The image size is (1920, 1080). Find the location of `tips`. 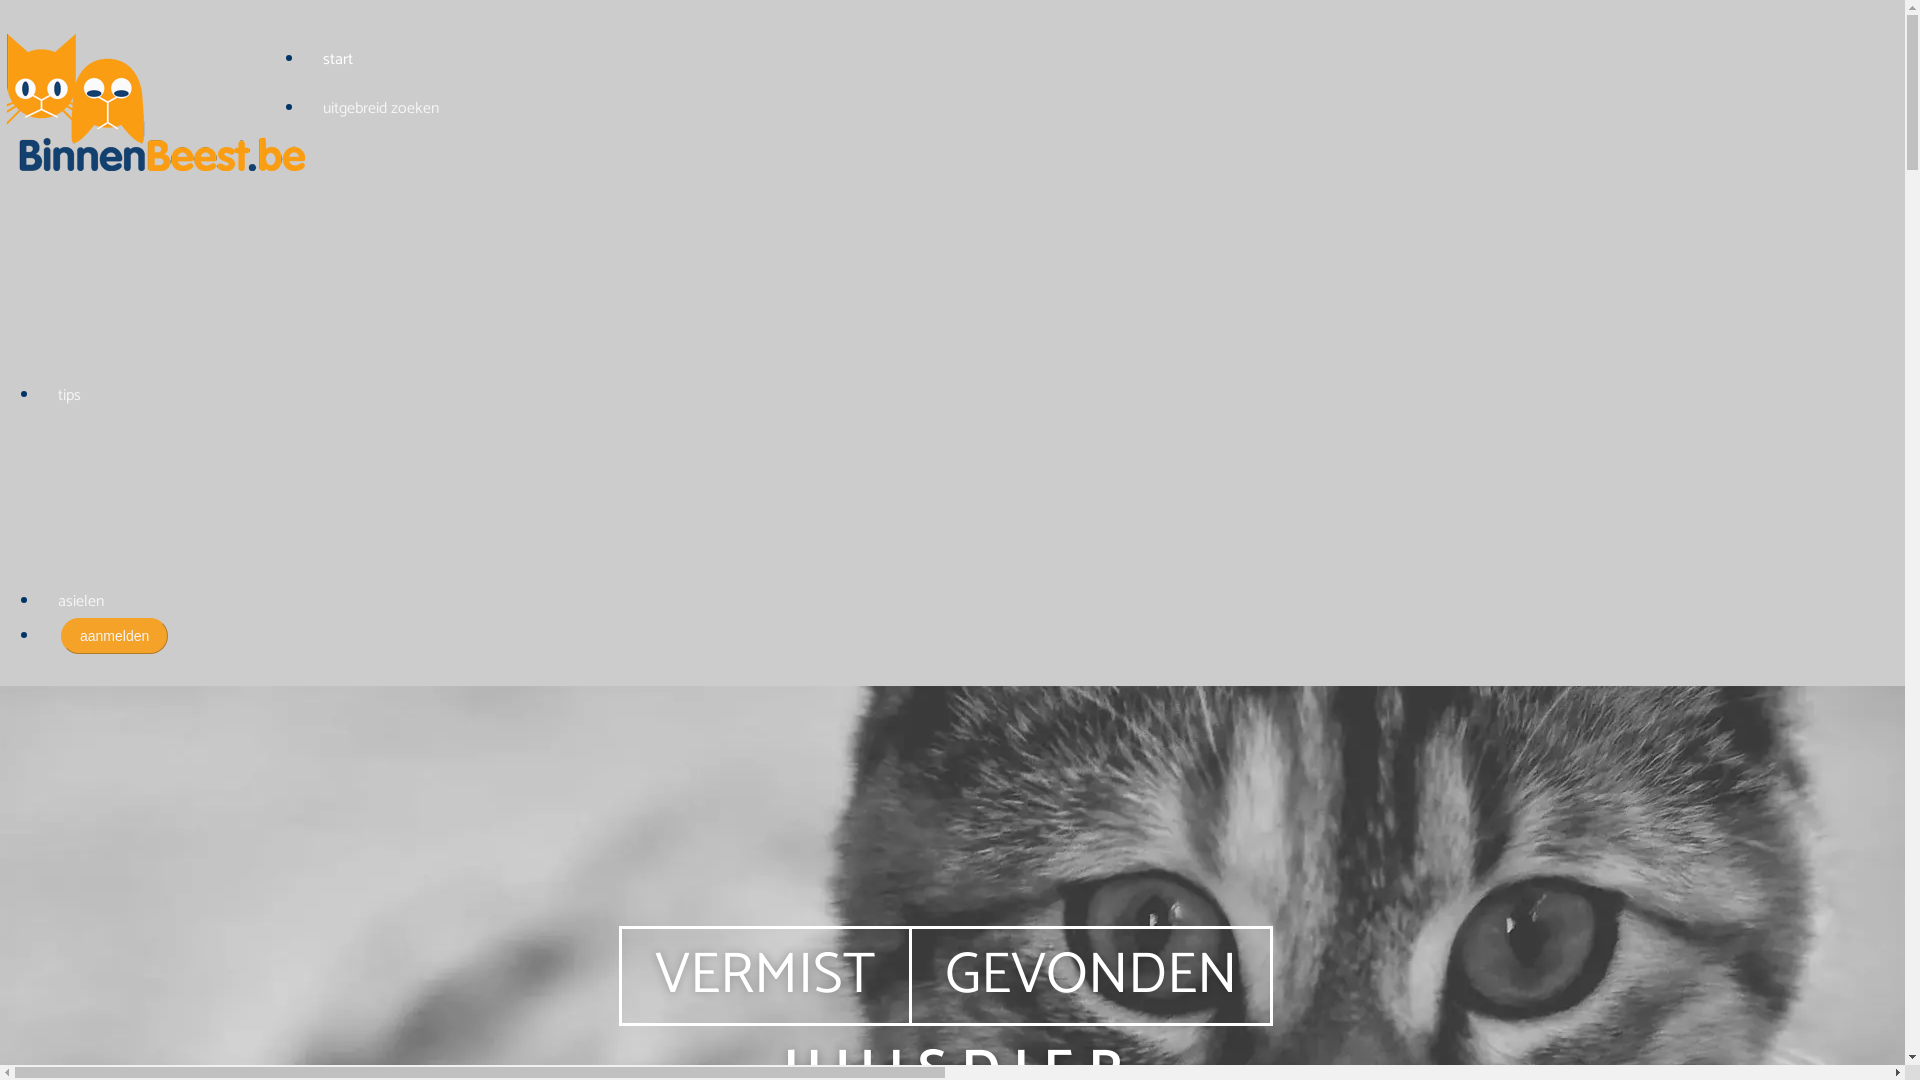

tips is located at coordinates (70, 396).